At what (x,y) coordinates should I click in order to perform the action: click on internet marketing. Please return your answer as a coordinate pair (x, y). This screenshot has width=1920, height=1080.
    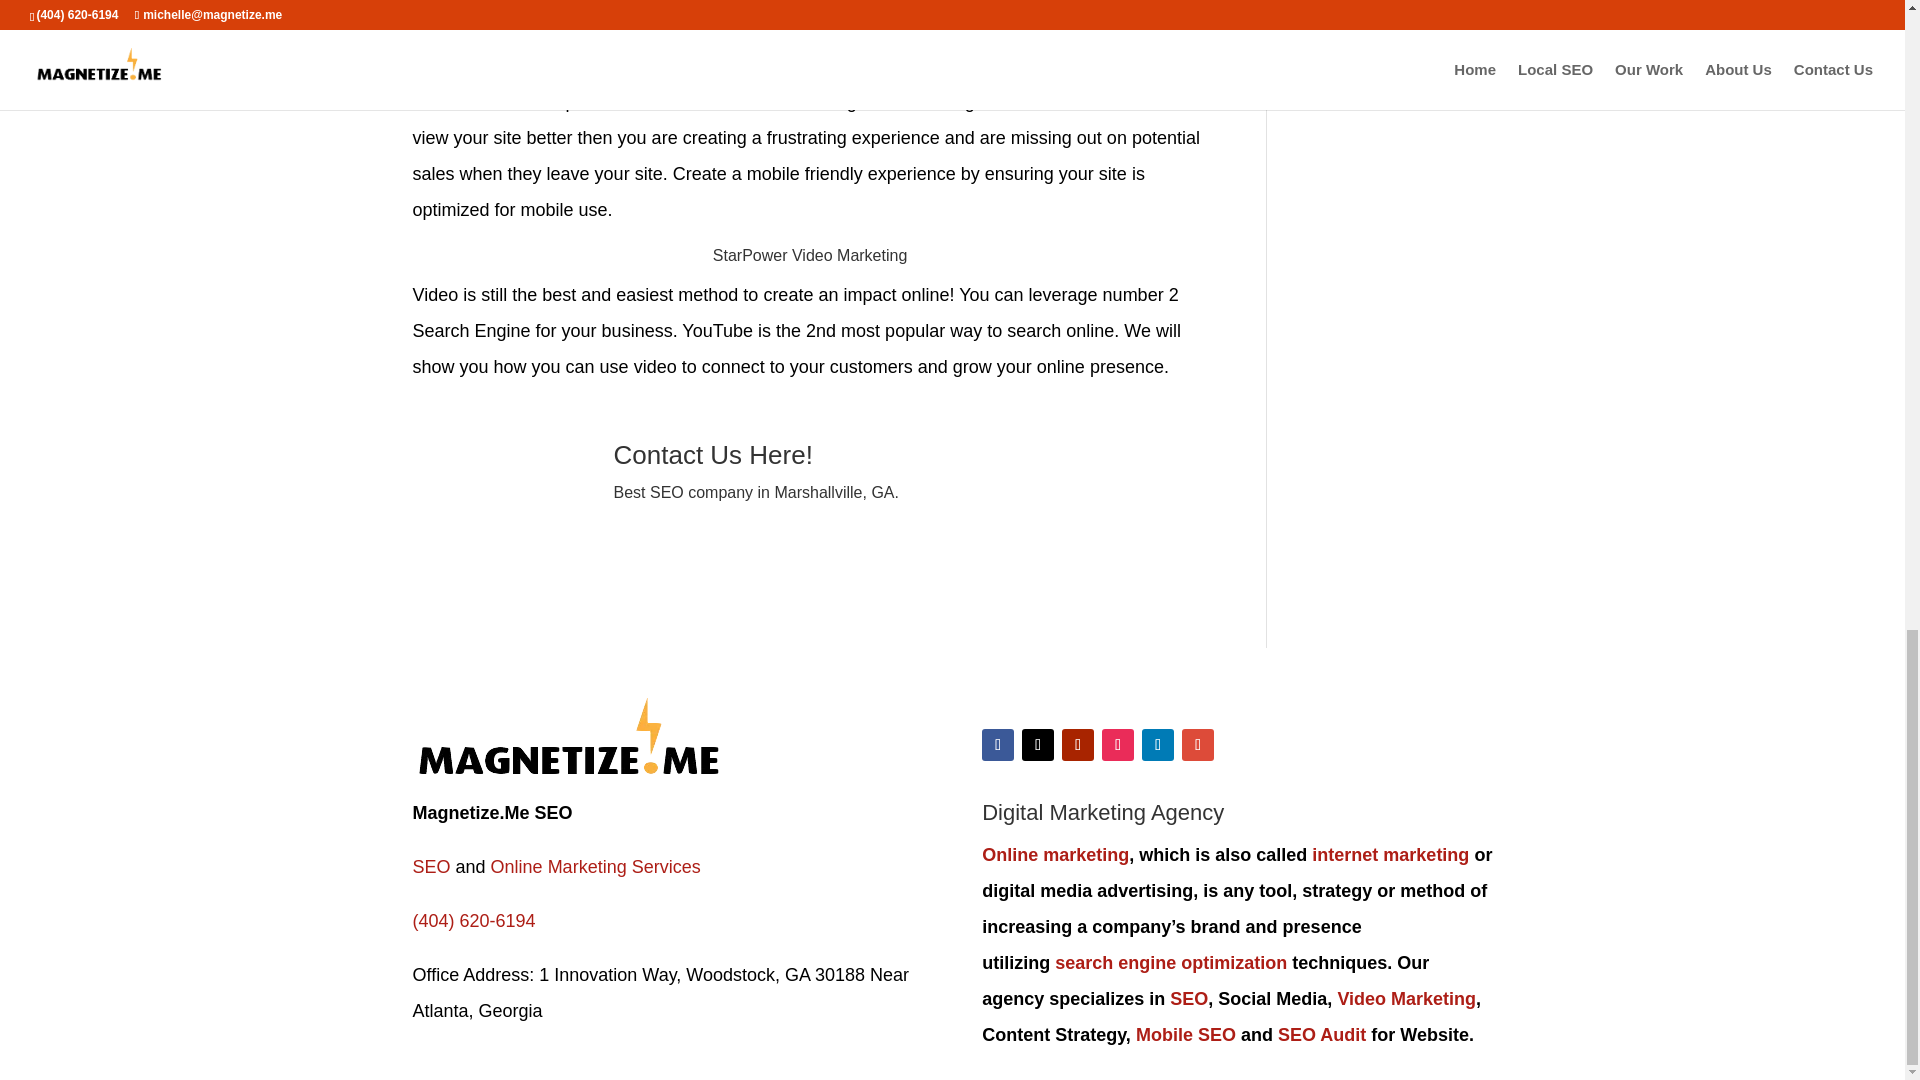
    Looking at the image, I should click on (1390, 854).